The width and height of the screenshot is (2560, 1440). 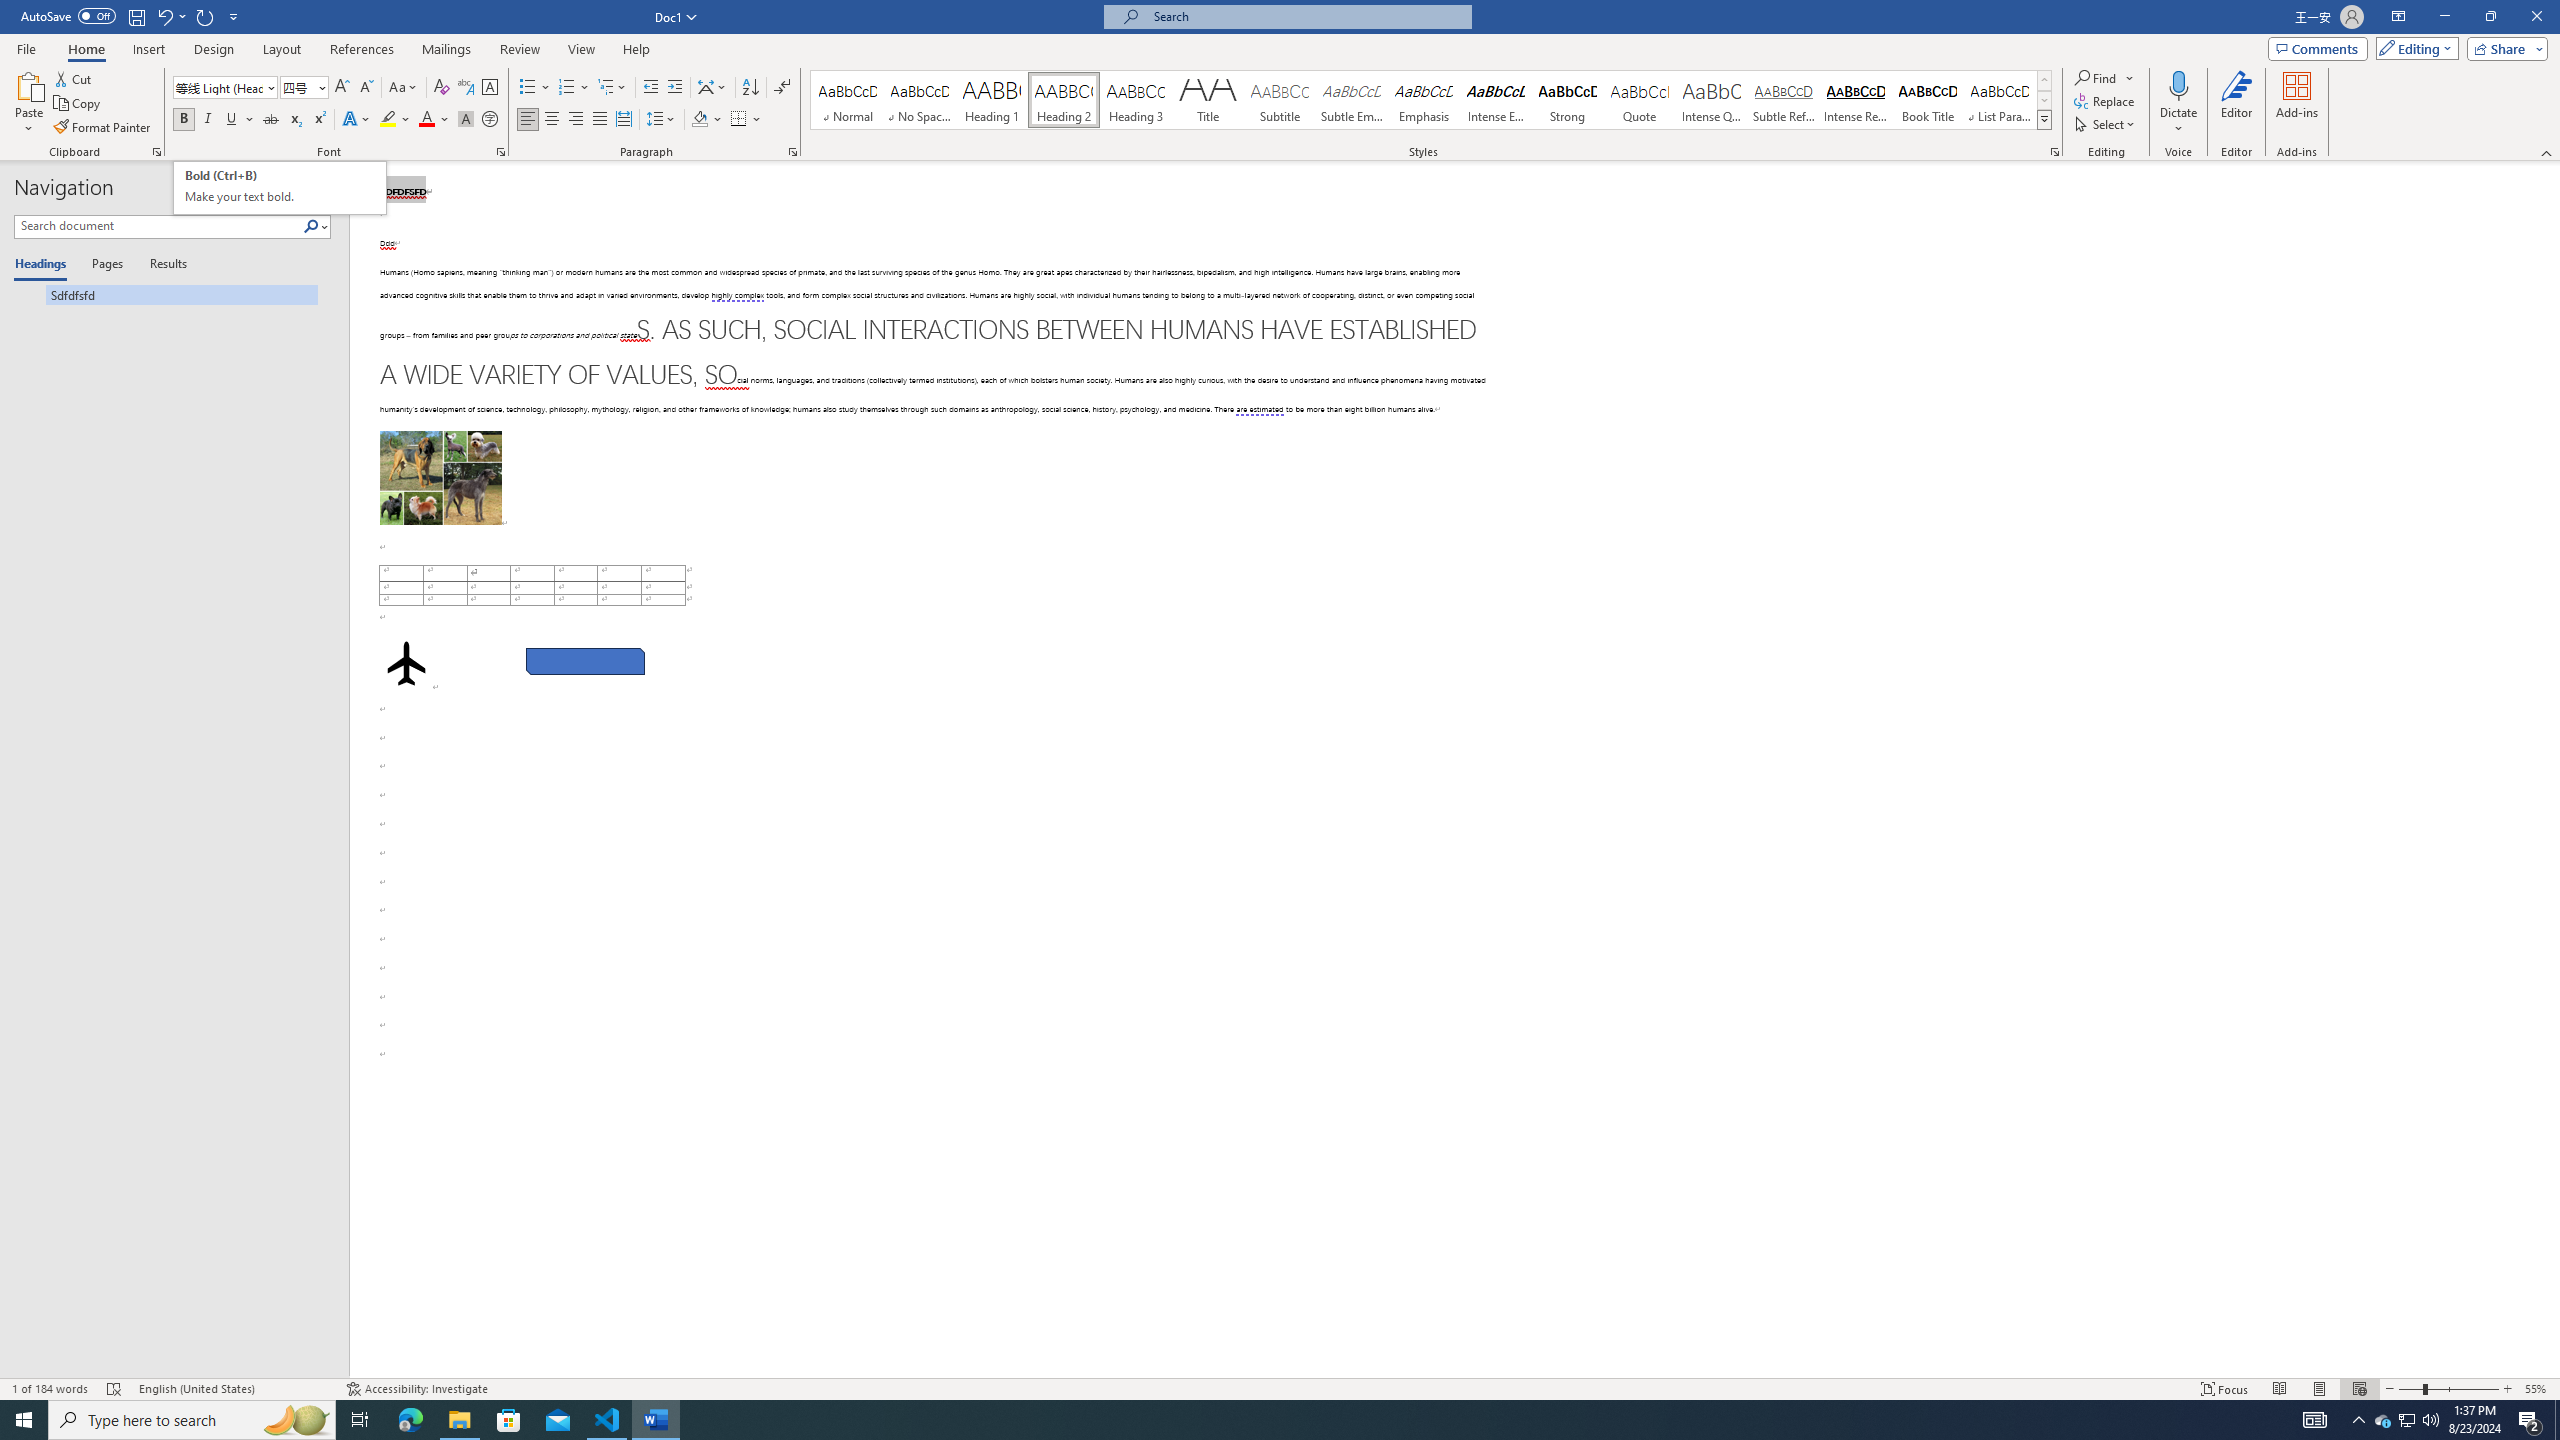 What do you see at coordinates (2398, 17) in the screenshot?
I see `Ribbon Display Options` at bounding box center [2398, 17].